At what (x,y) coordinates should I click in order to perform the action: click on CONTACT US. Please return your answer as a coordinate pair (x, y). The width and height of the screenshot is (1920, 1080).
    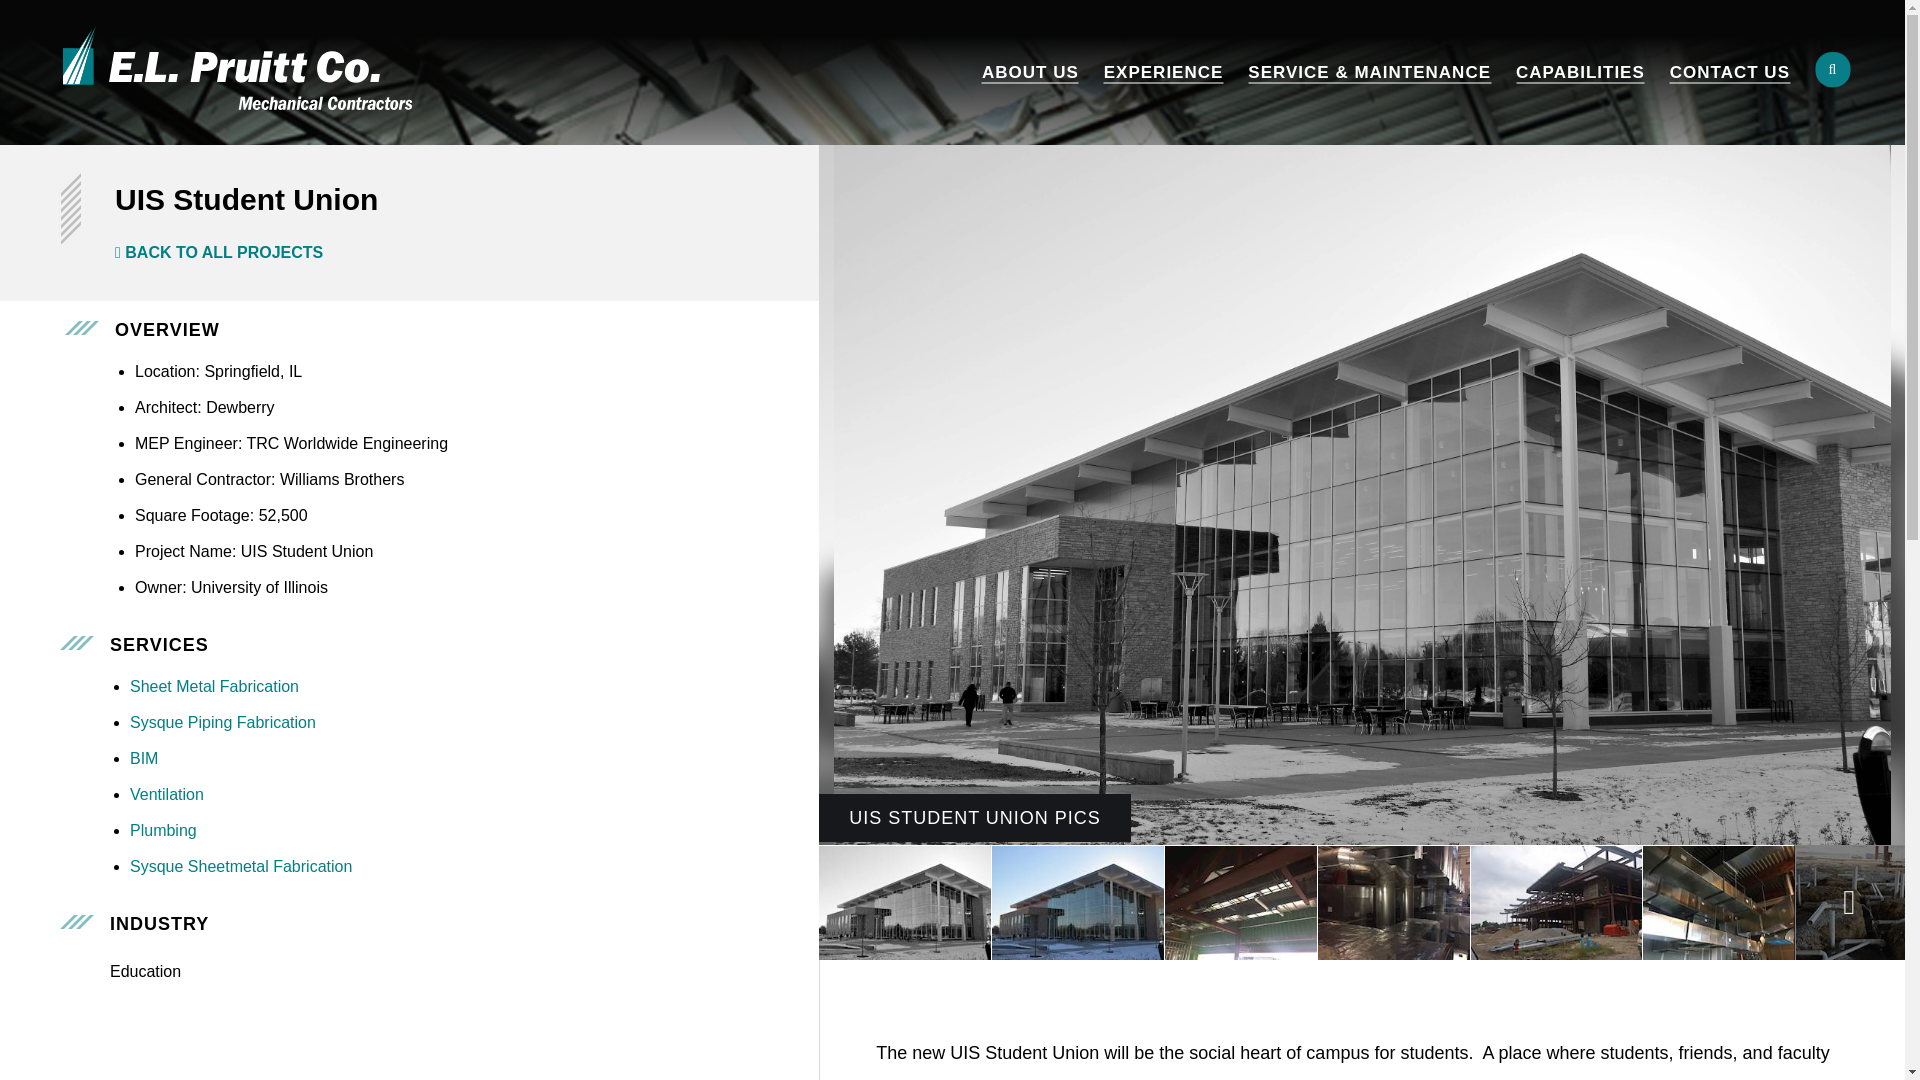
    Looking at the image, I should click on (1730, 73).